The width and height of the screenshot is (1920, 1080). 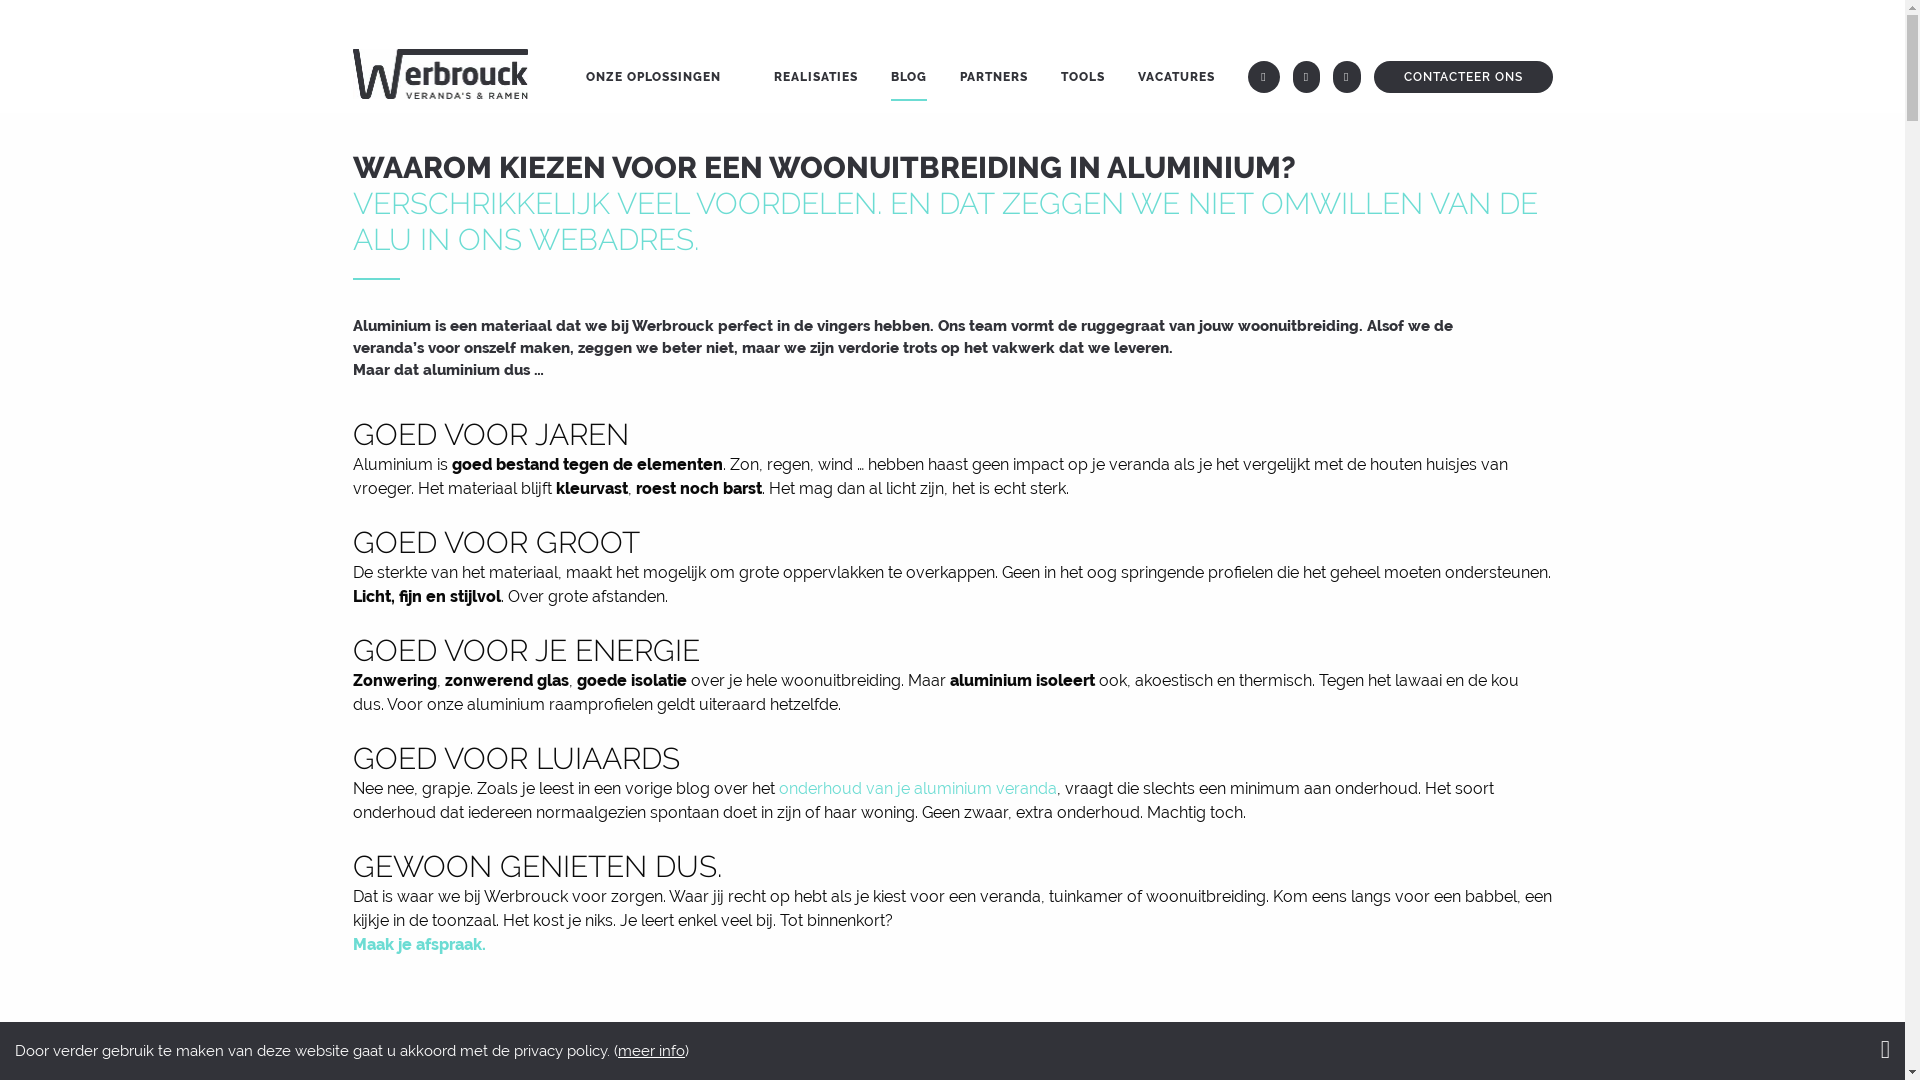 What do you see at coordinates (1176, 79) in the screenshot?
I see `VACATURES` at bounding box center [1176, 79].